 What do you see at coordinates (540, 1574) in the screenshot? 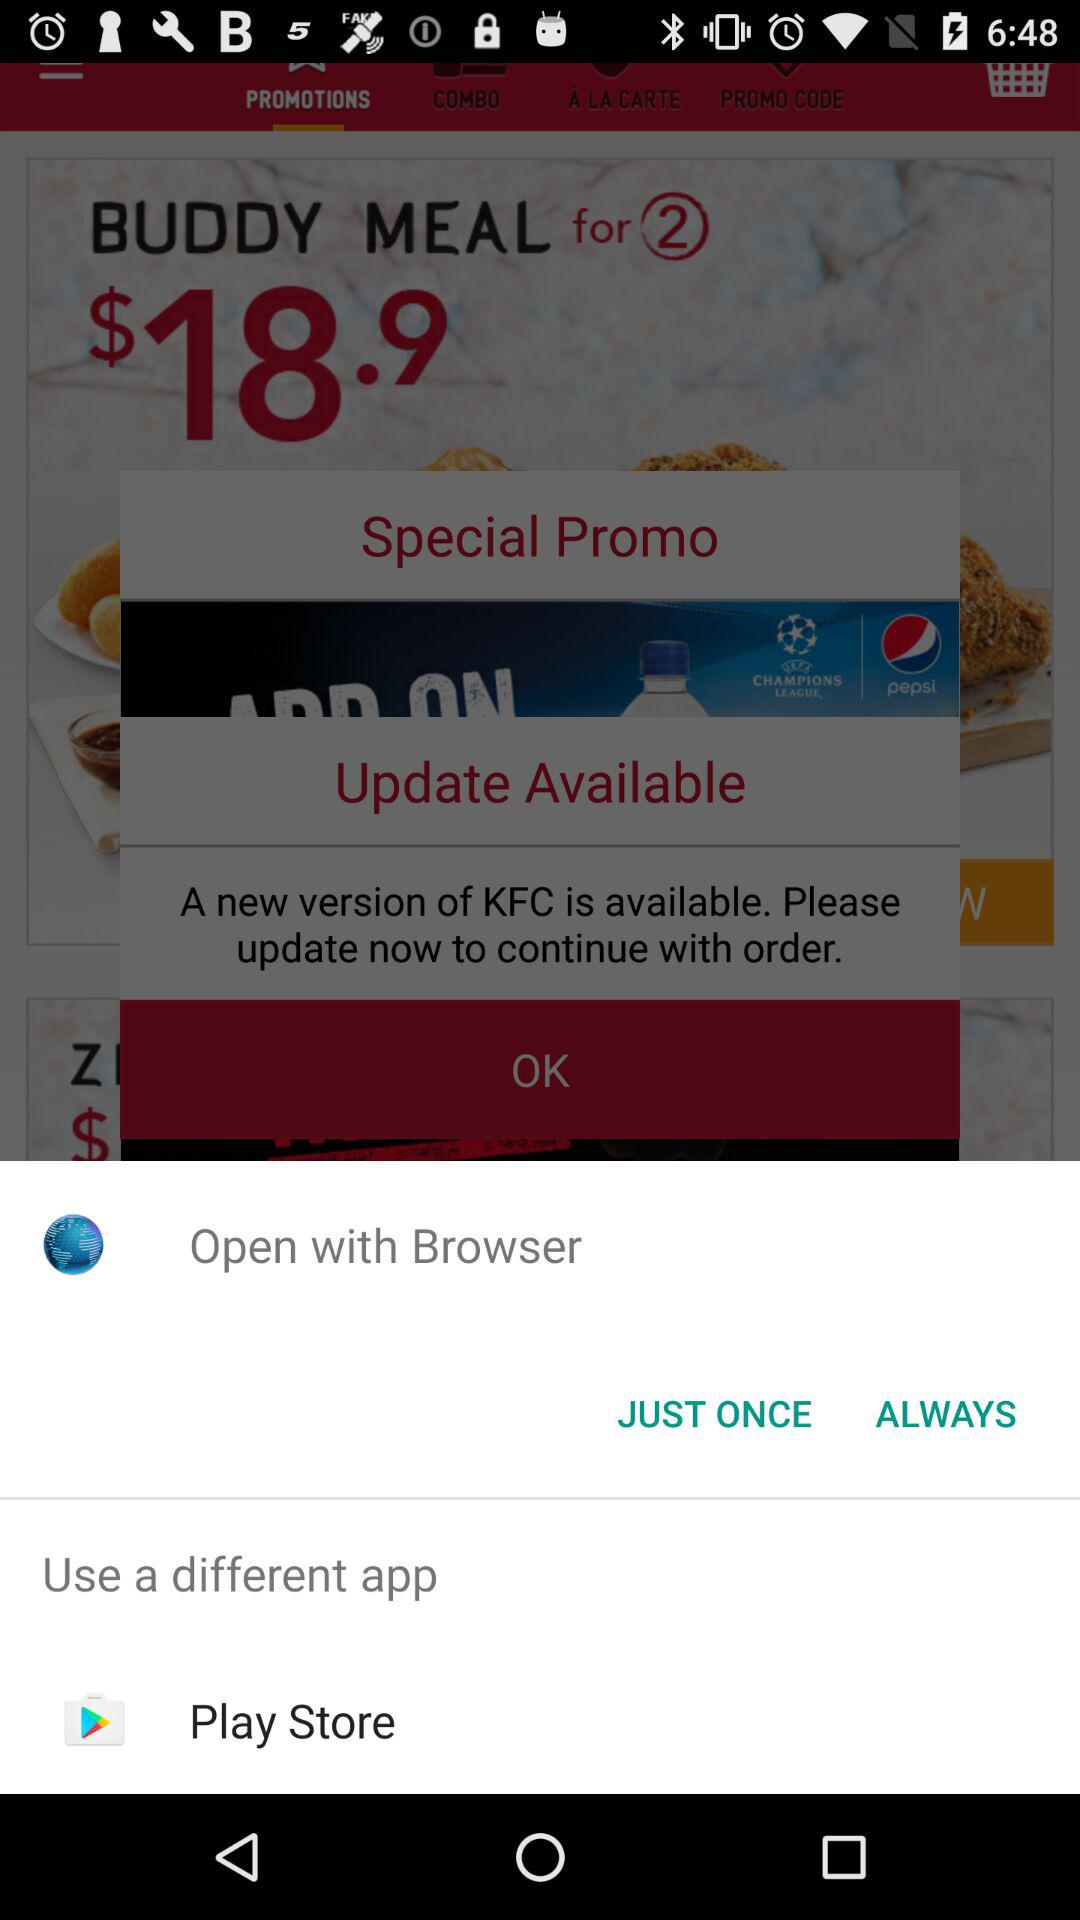
I see `swipe until the use a different app` at bounding box center [540, 1574].